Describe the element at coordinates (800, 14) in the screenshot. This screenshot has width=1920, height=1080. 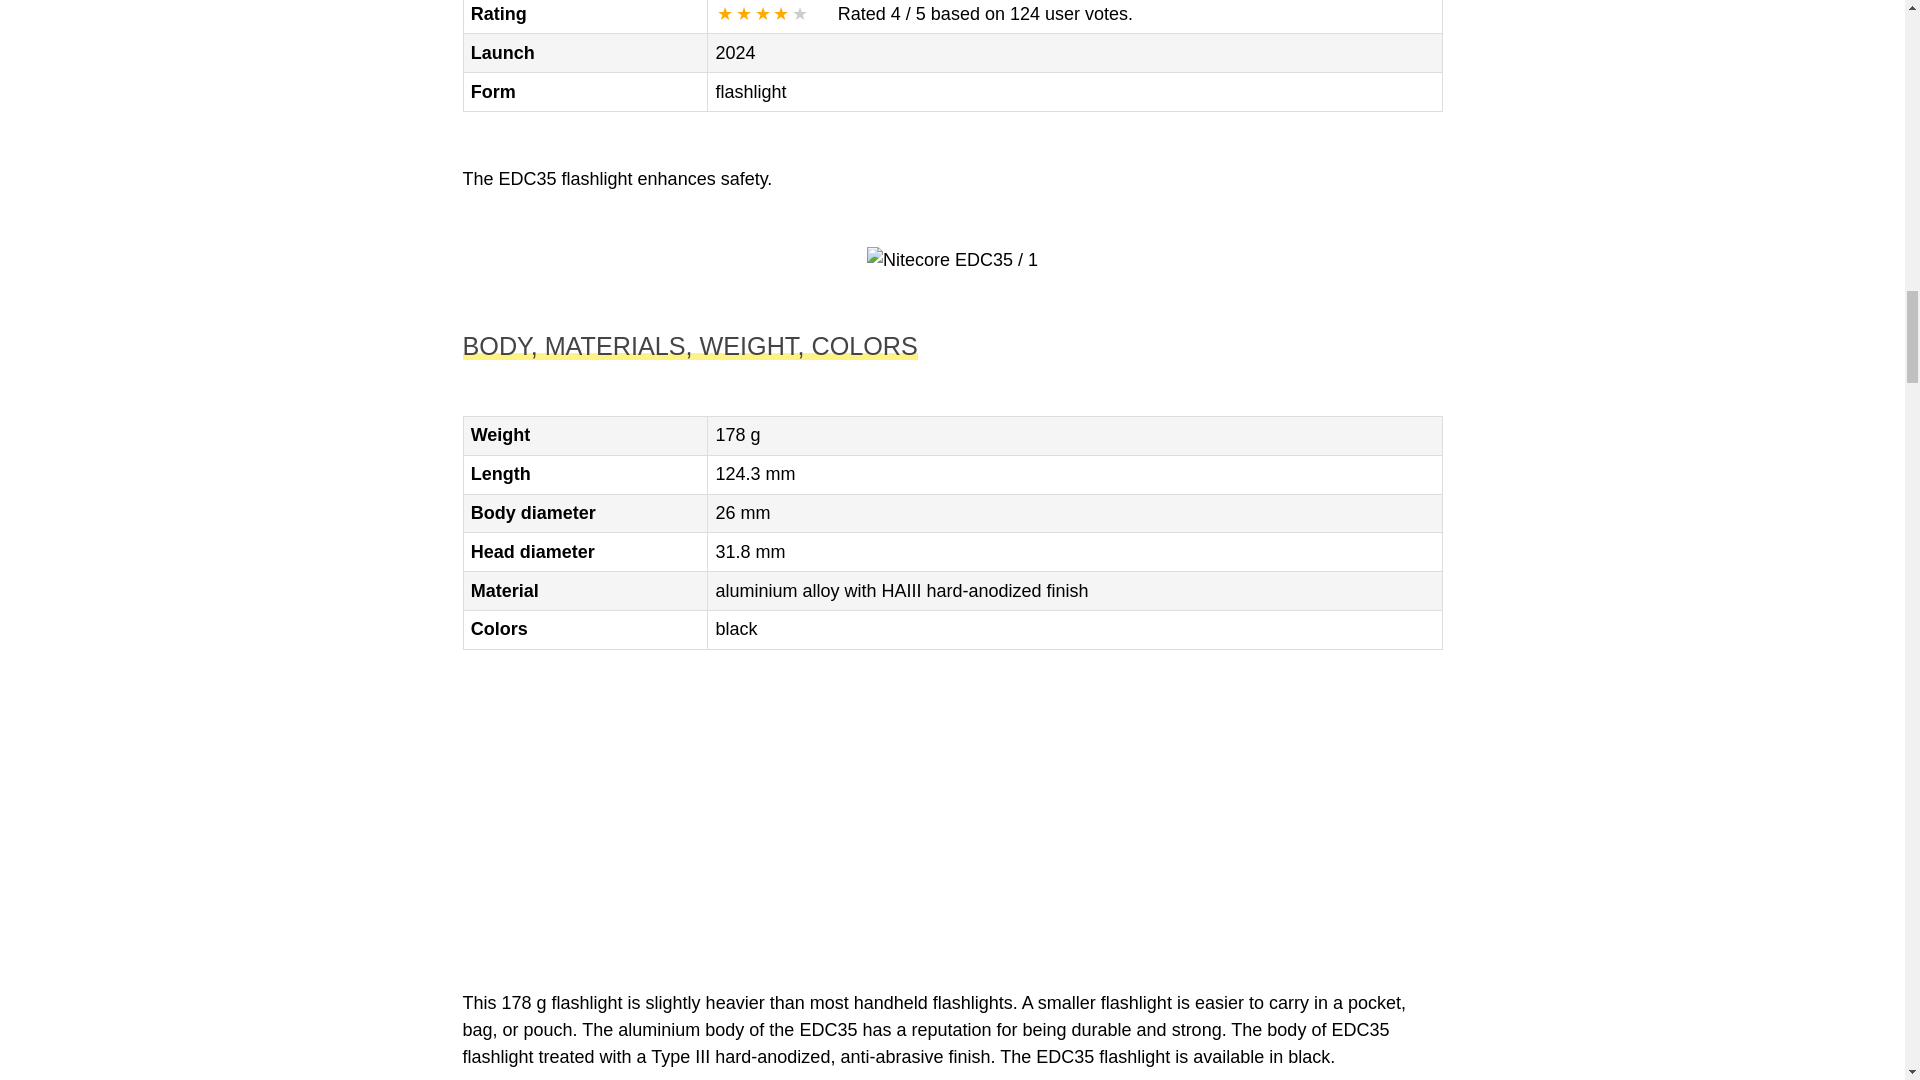
I see `Excellent` at that location.